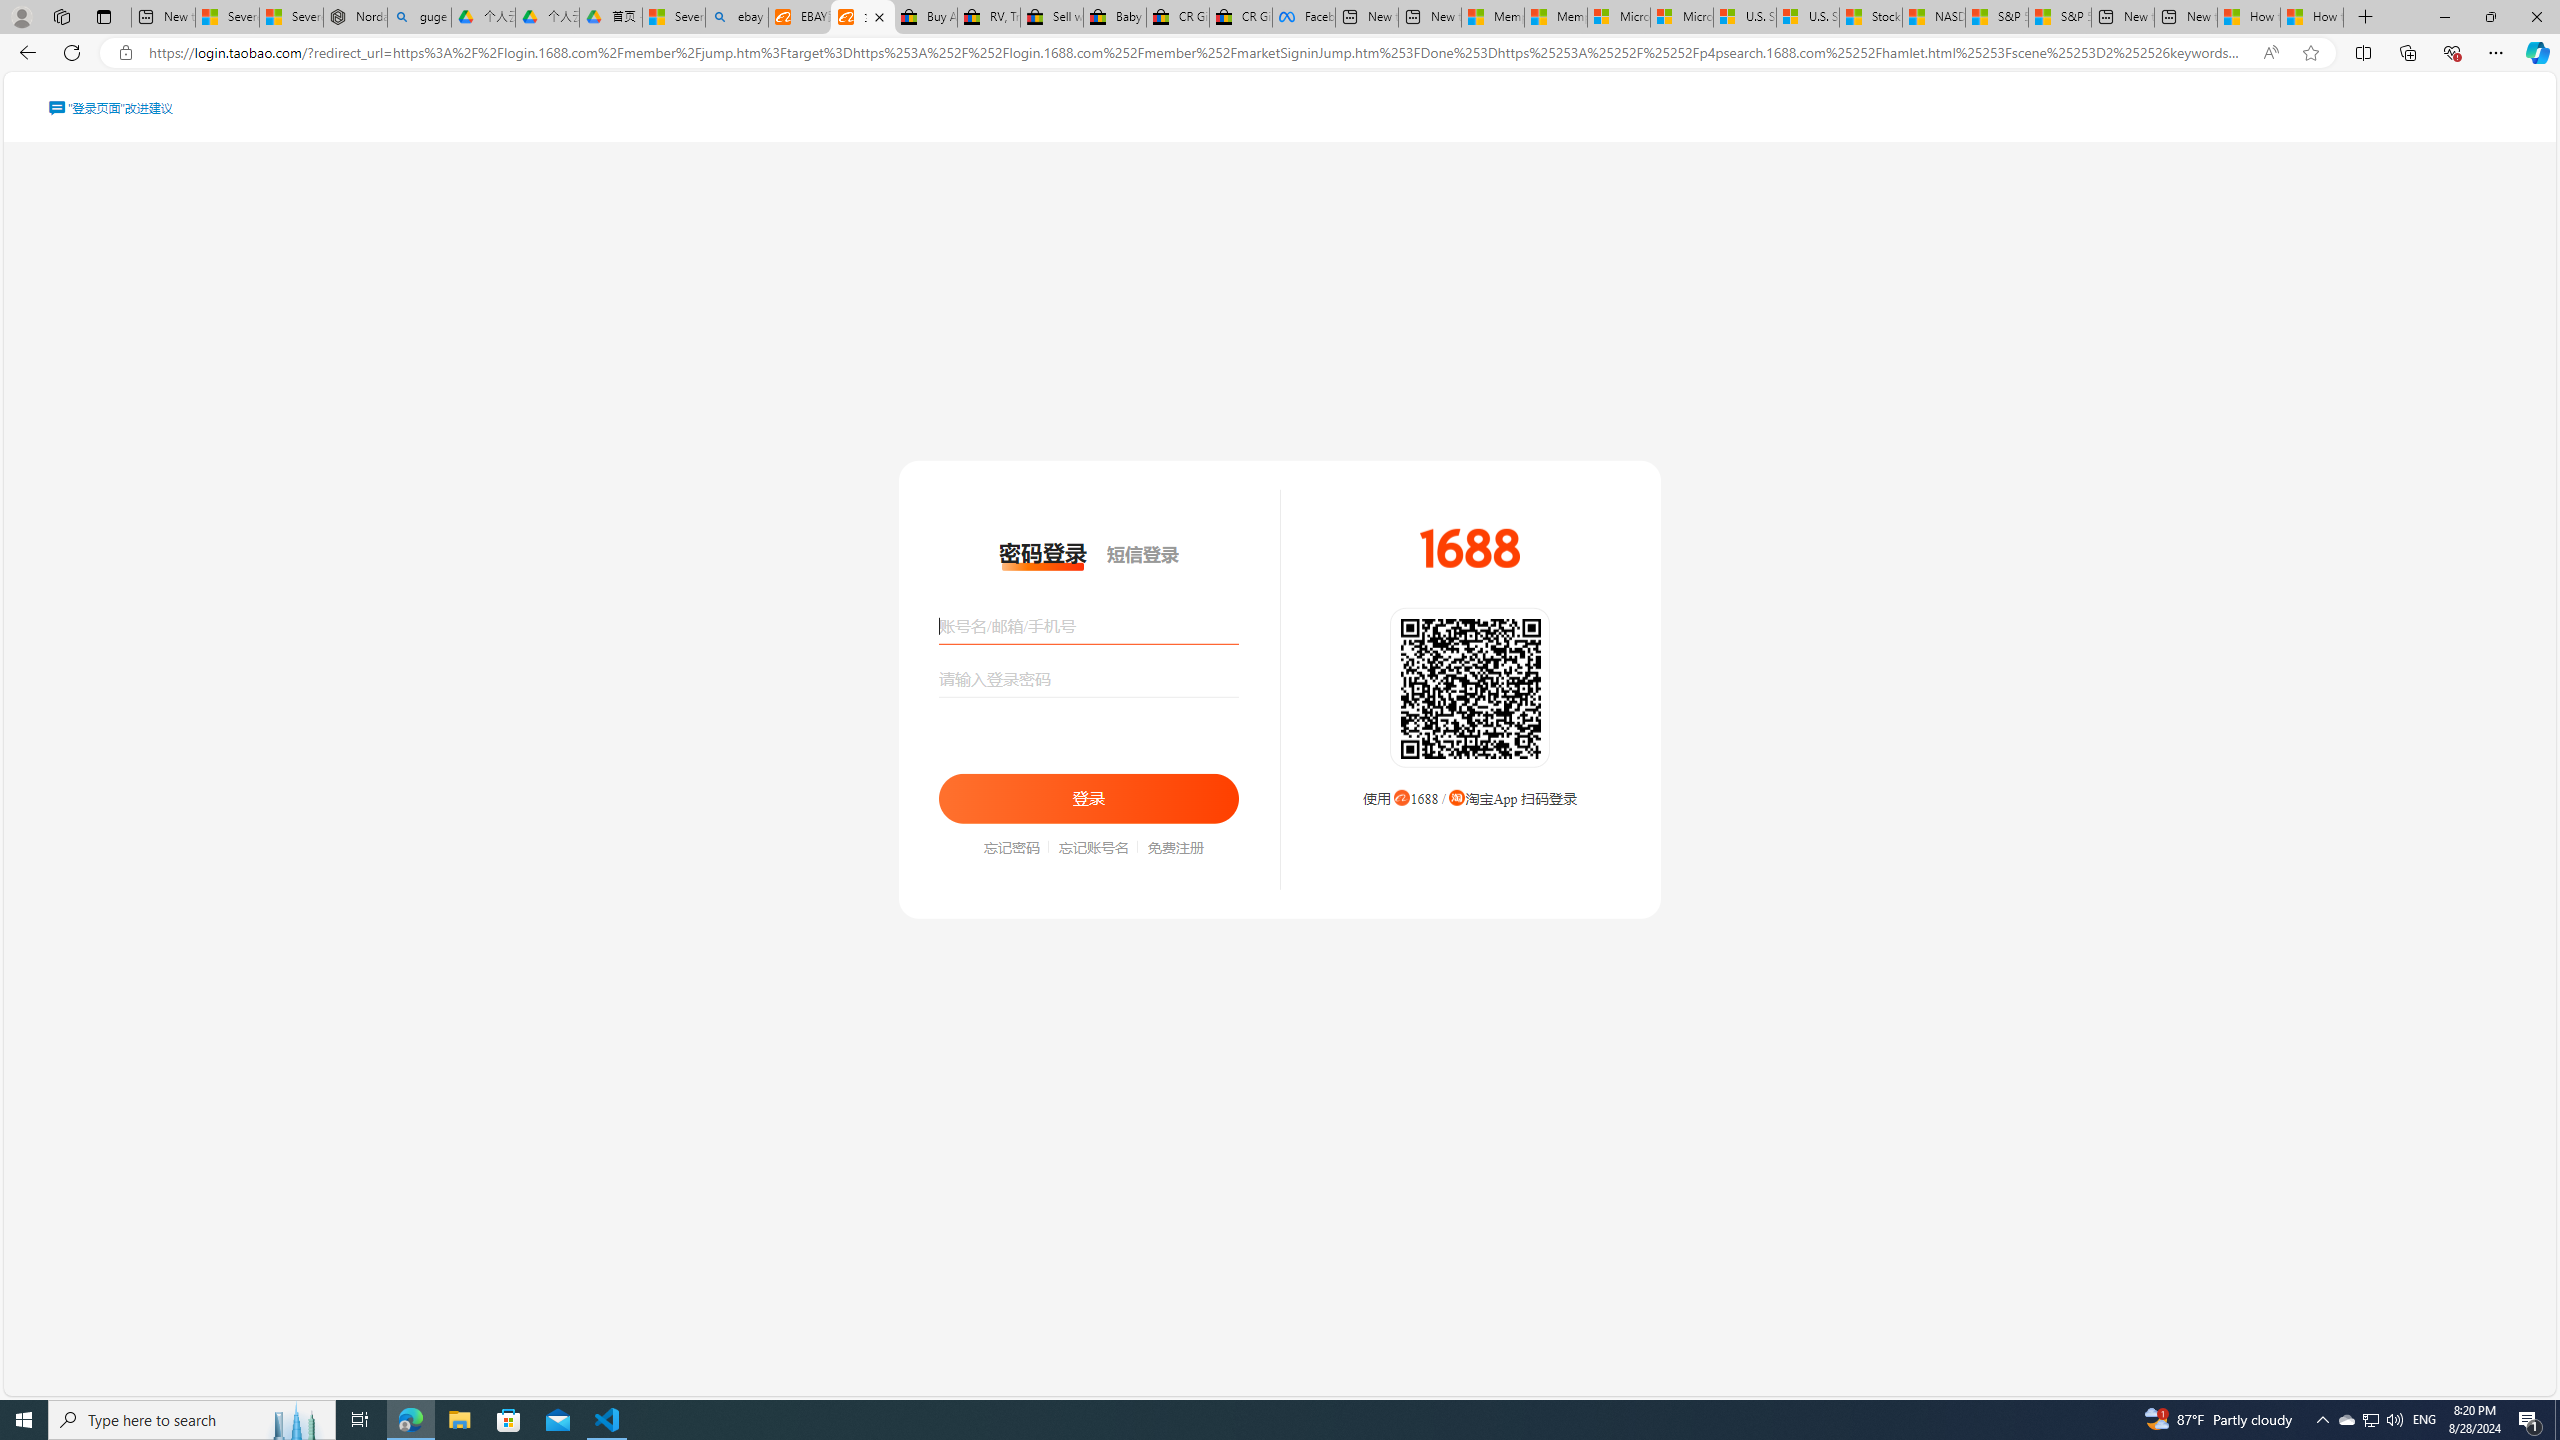  What do you see at coordinates (2059, 17) in the screenshot?
I see `S&P 500, Nasdaq end lower, weighed by Nvidia dip | Watch` at bounding box center [2059, 17].